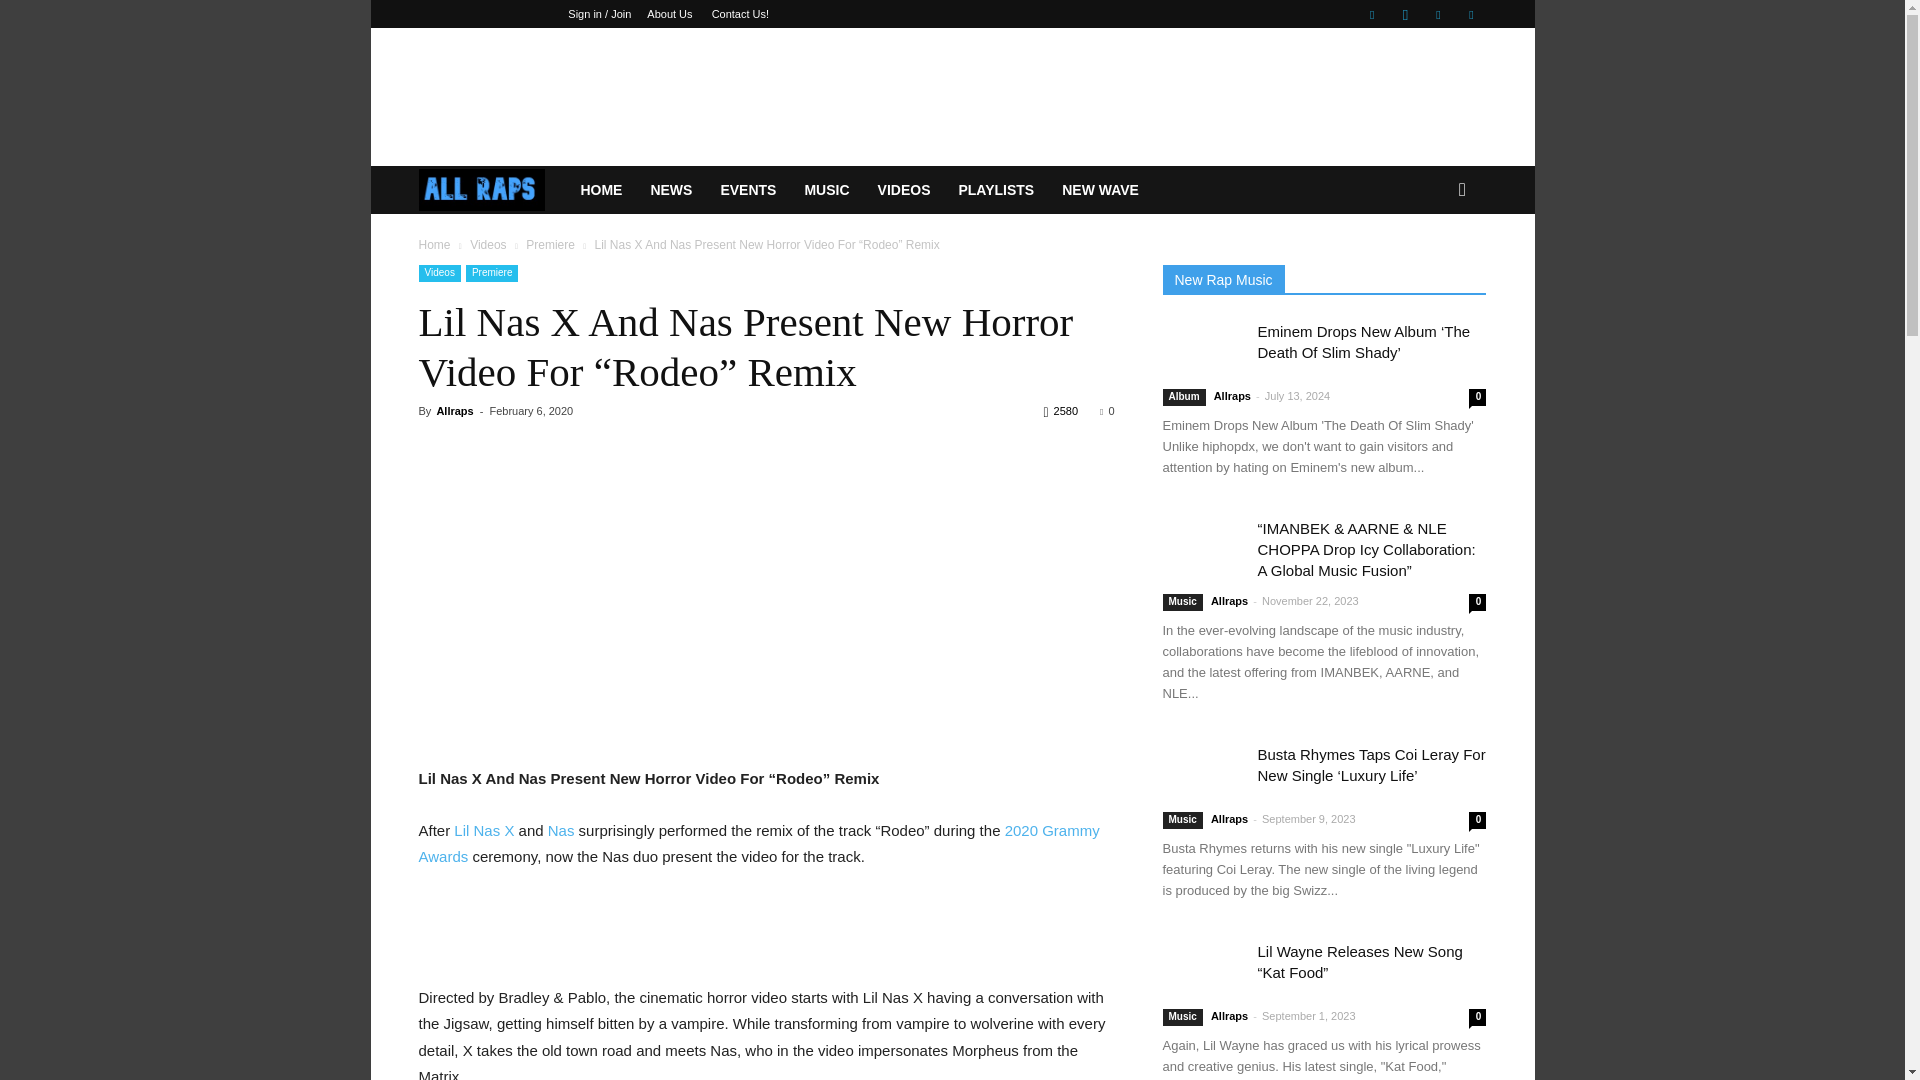 The width and height of the screenshot is (1920, 1080). What do you see at coordinates (740, 14) in the screenshot?
I see `Contact Us!` at bounding box center [740, 14].